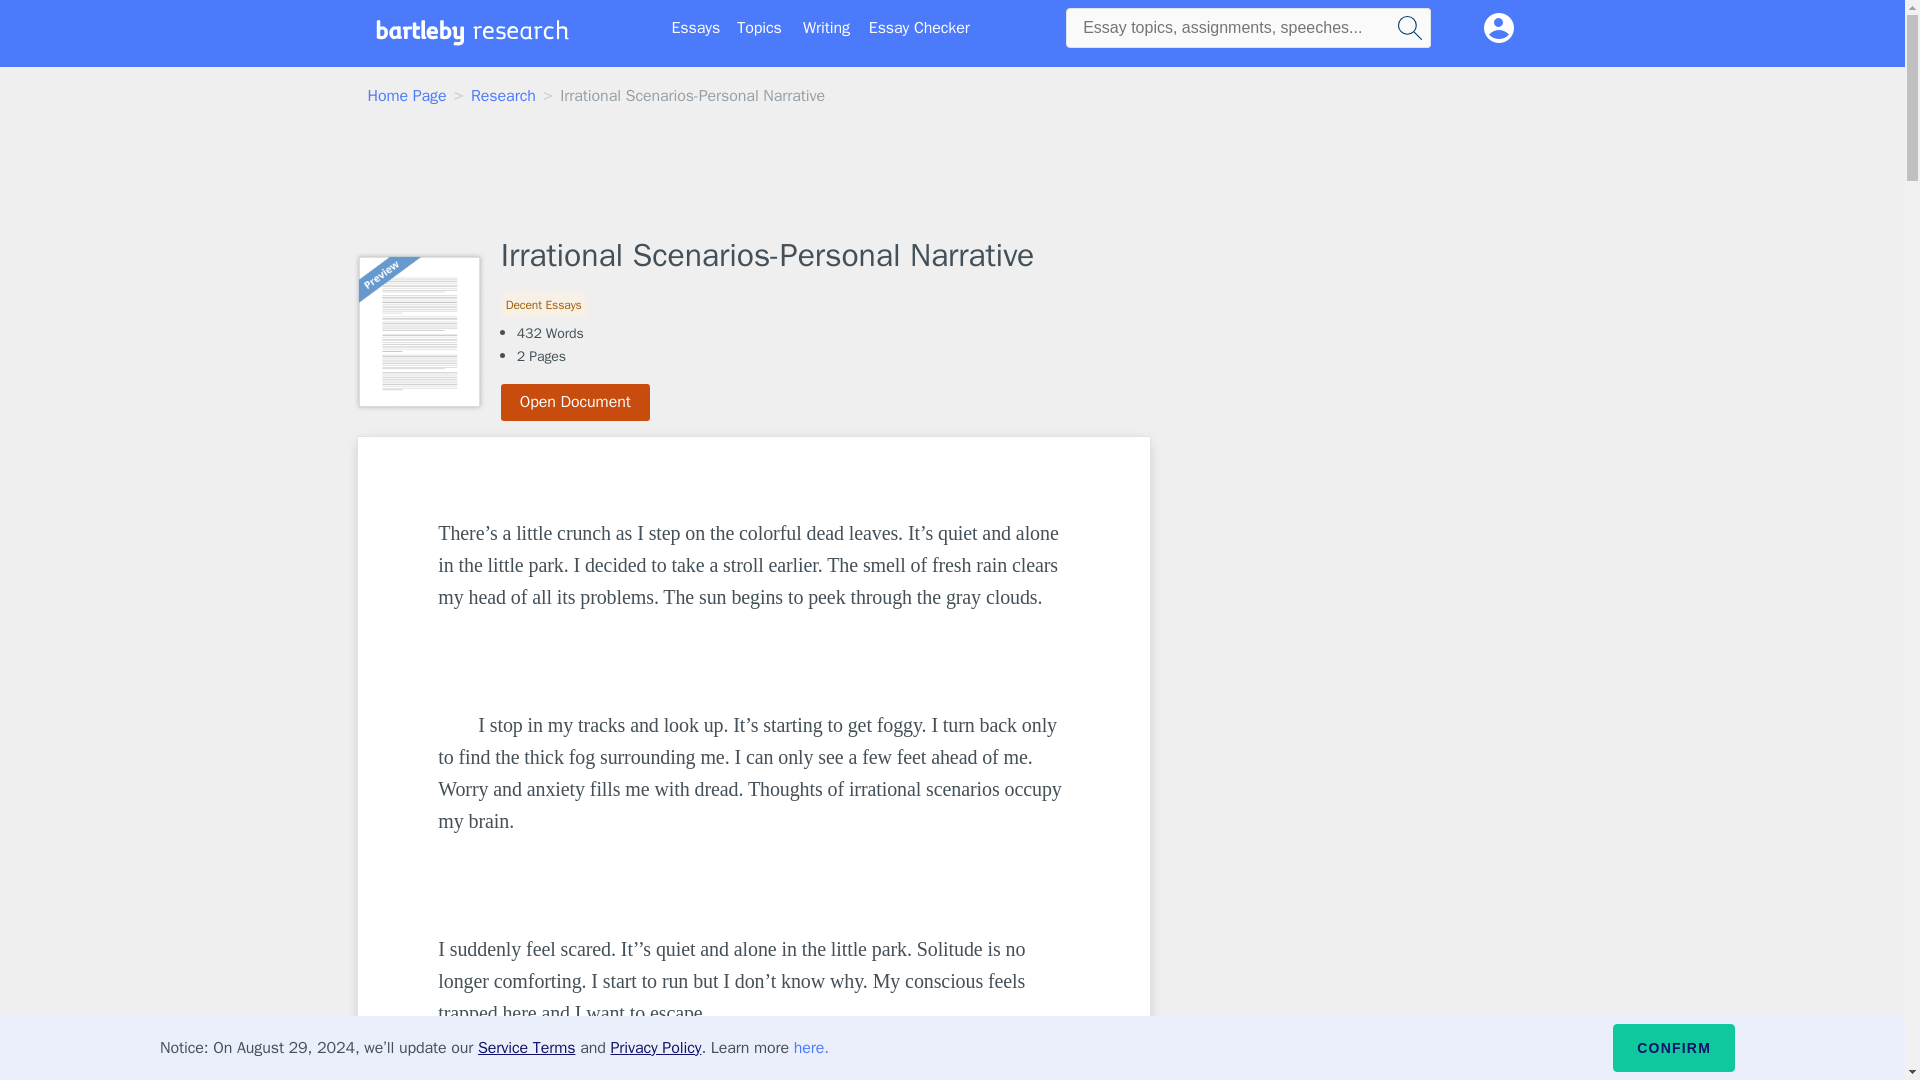 The height and width of the screenshot is (1080, 1920). What do you see at coordinates (408, 96) in the screenshot?
I see `Home Page` at bounding box center [408, 96].